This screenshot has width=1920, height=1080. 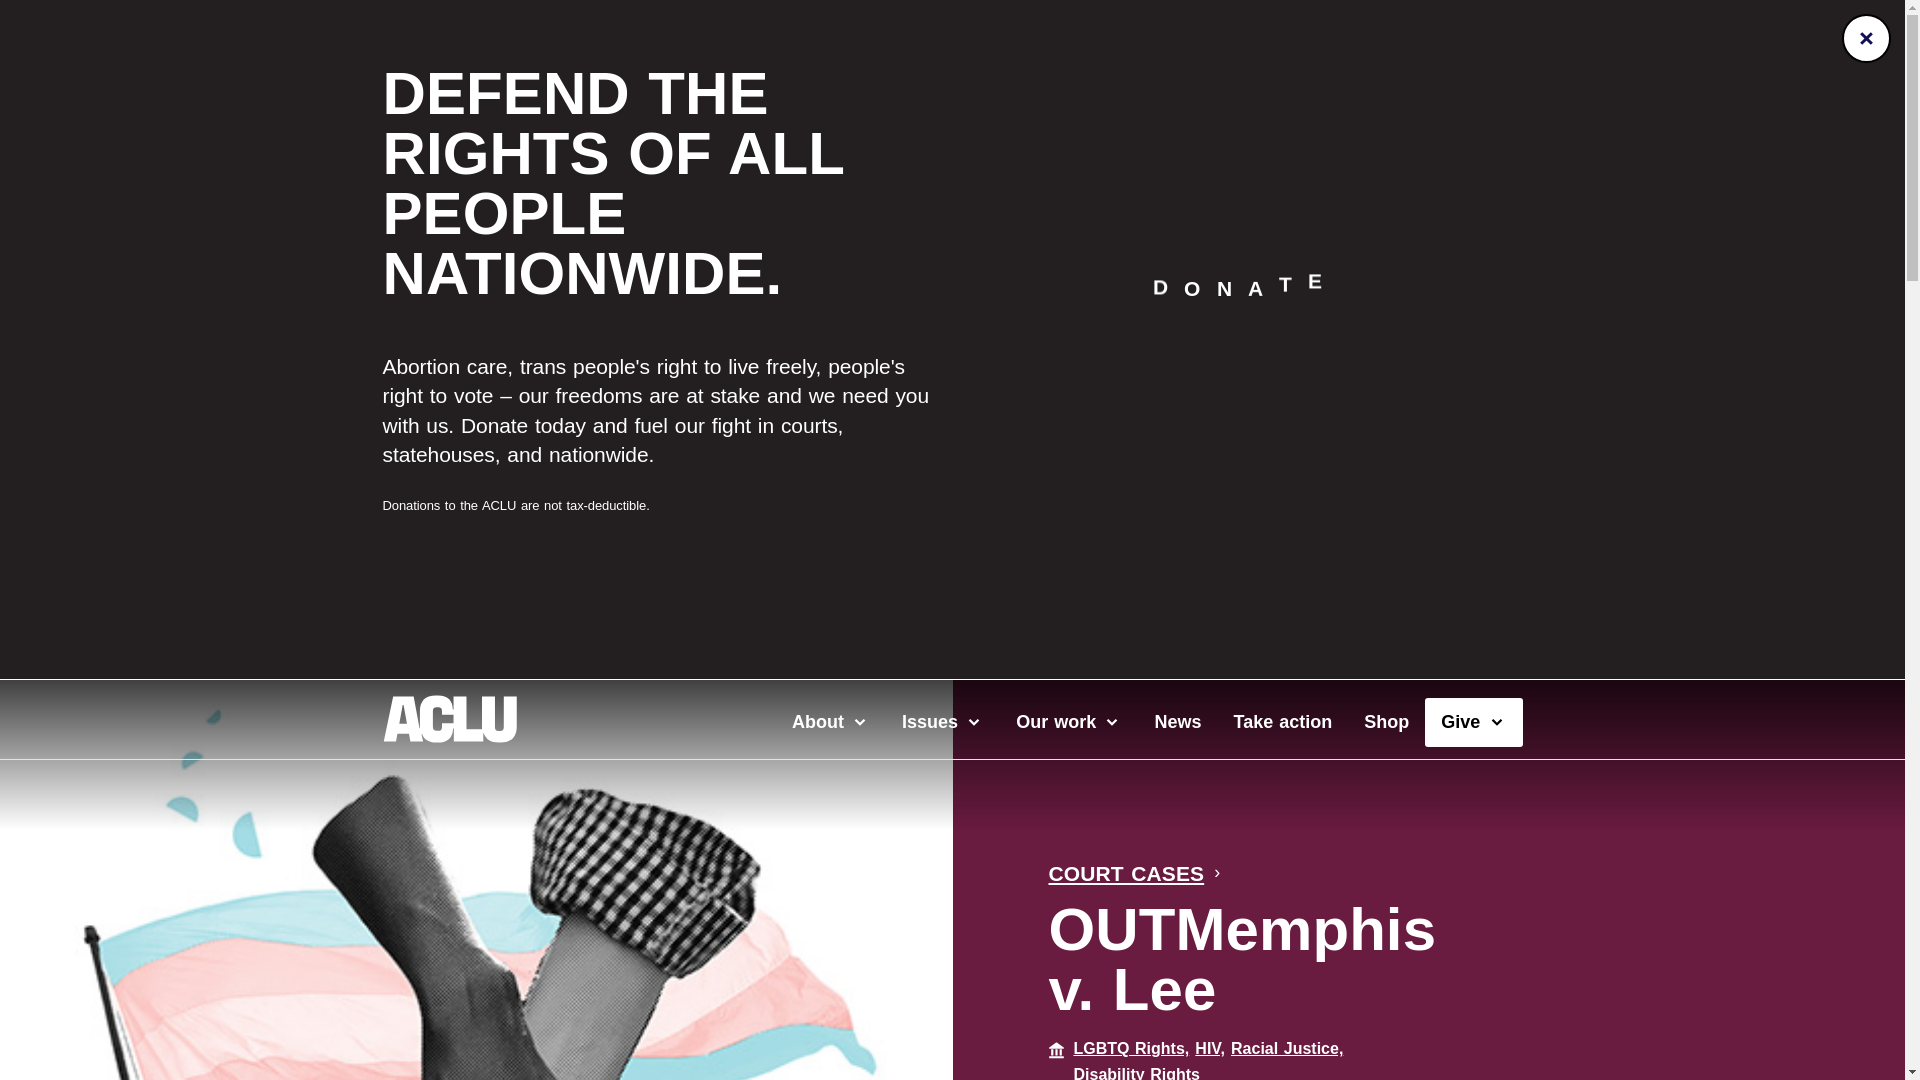 What do you see at coordinates (449, 736) in the screenshot?
I see `ACLU.org` at bounding box center [449, 736].